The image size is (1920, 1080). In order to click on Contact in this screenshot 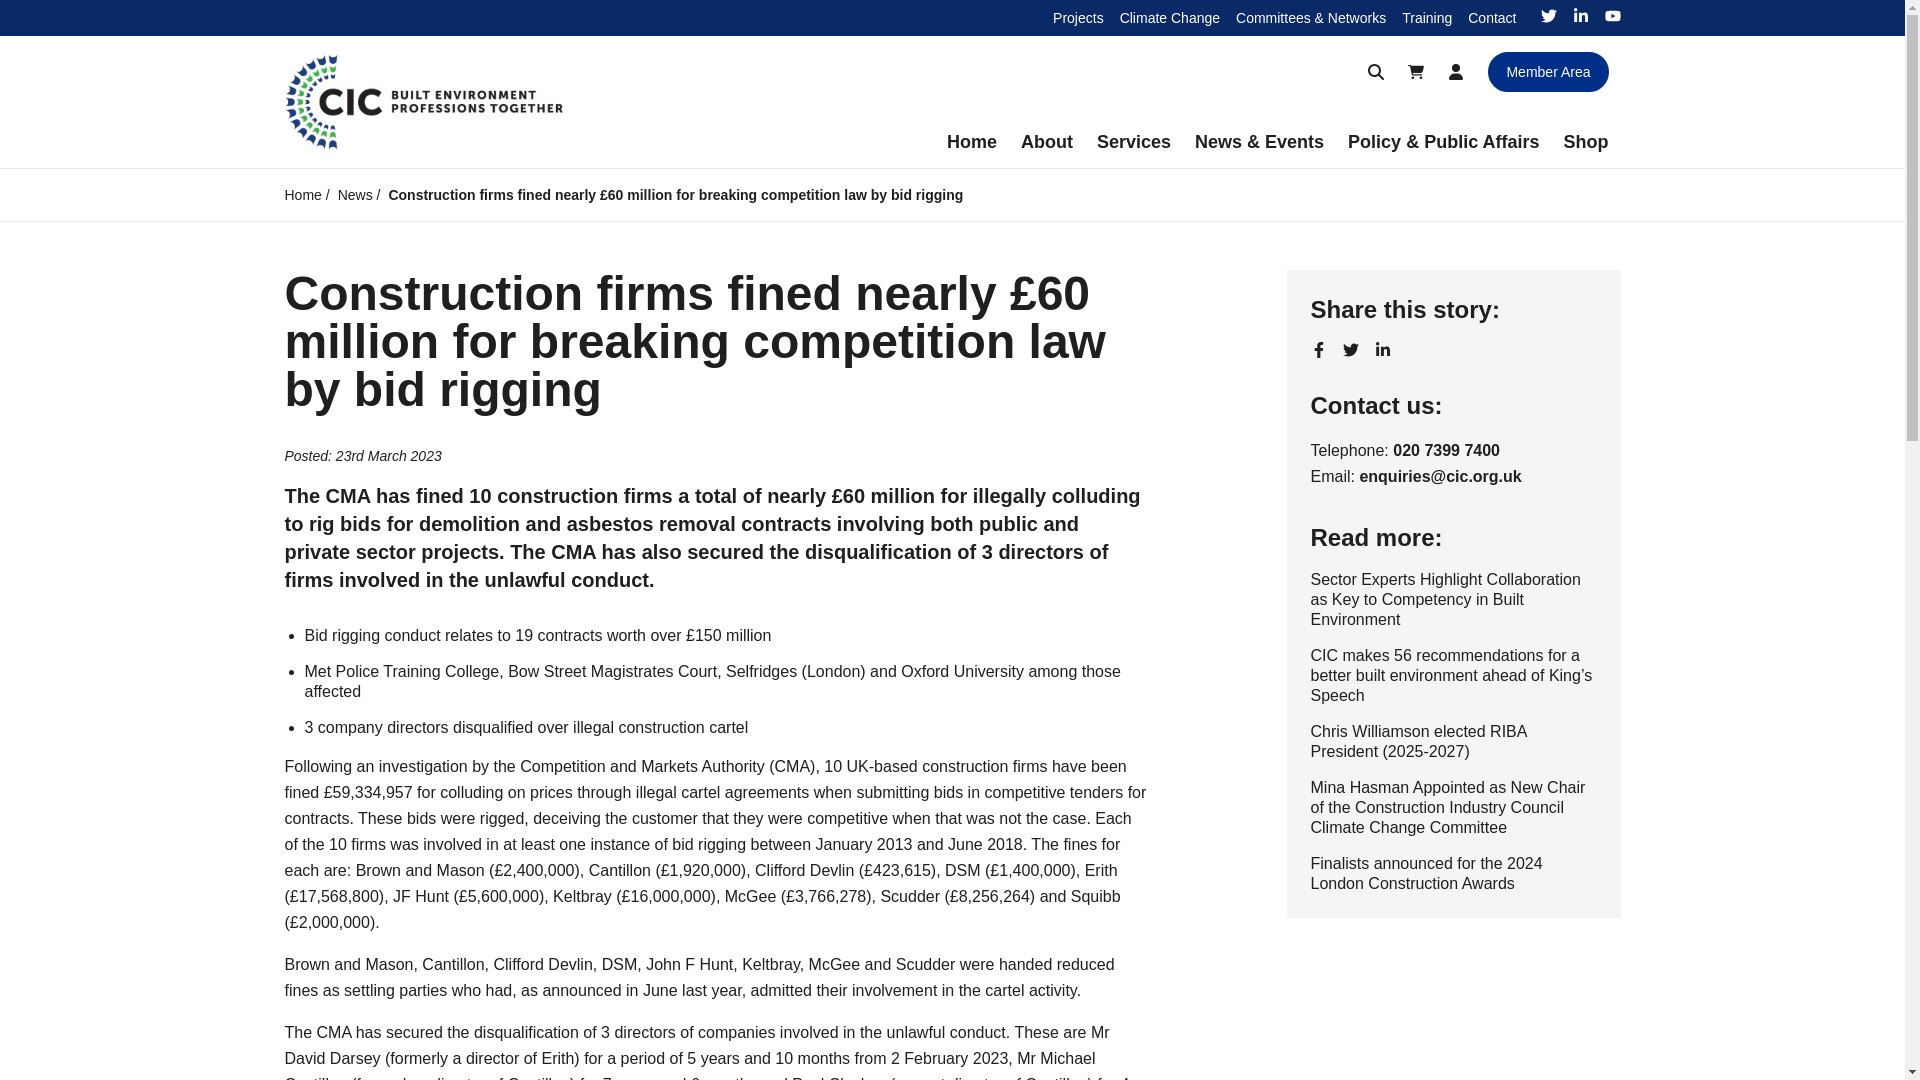, I will do `click(1492, 17)`.